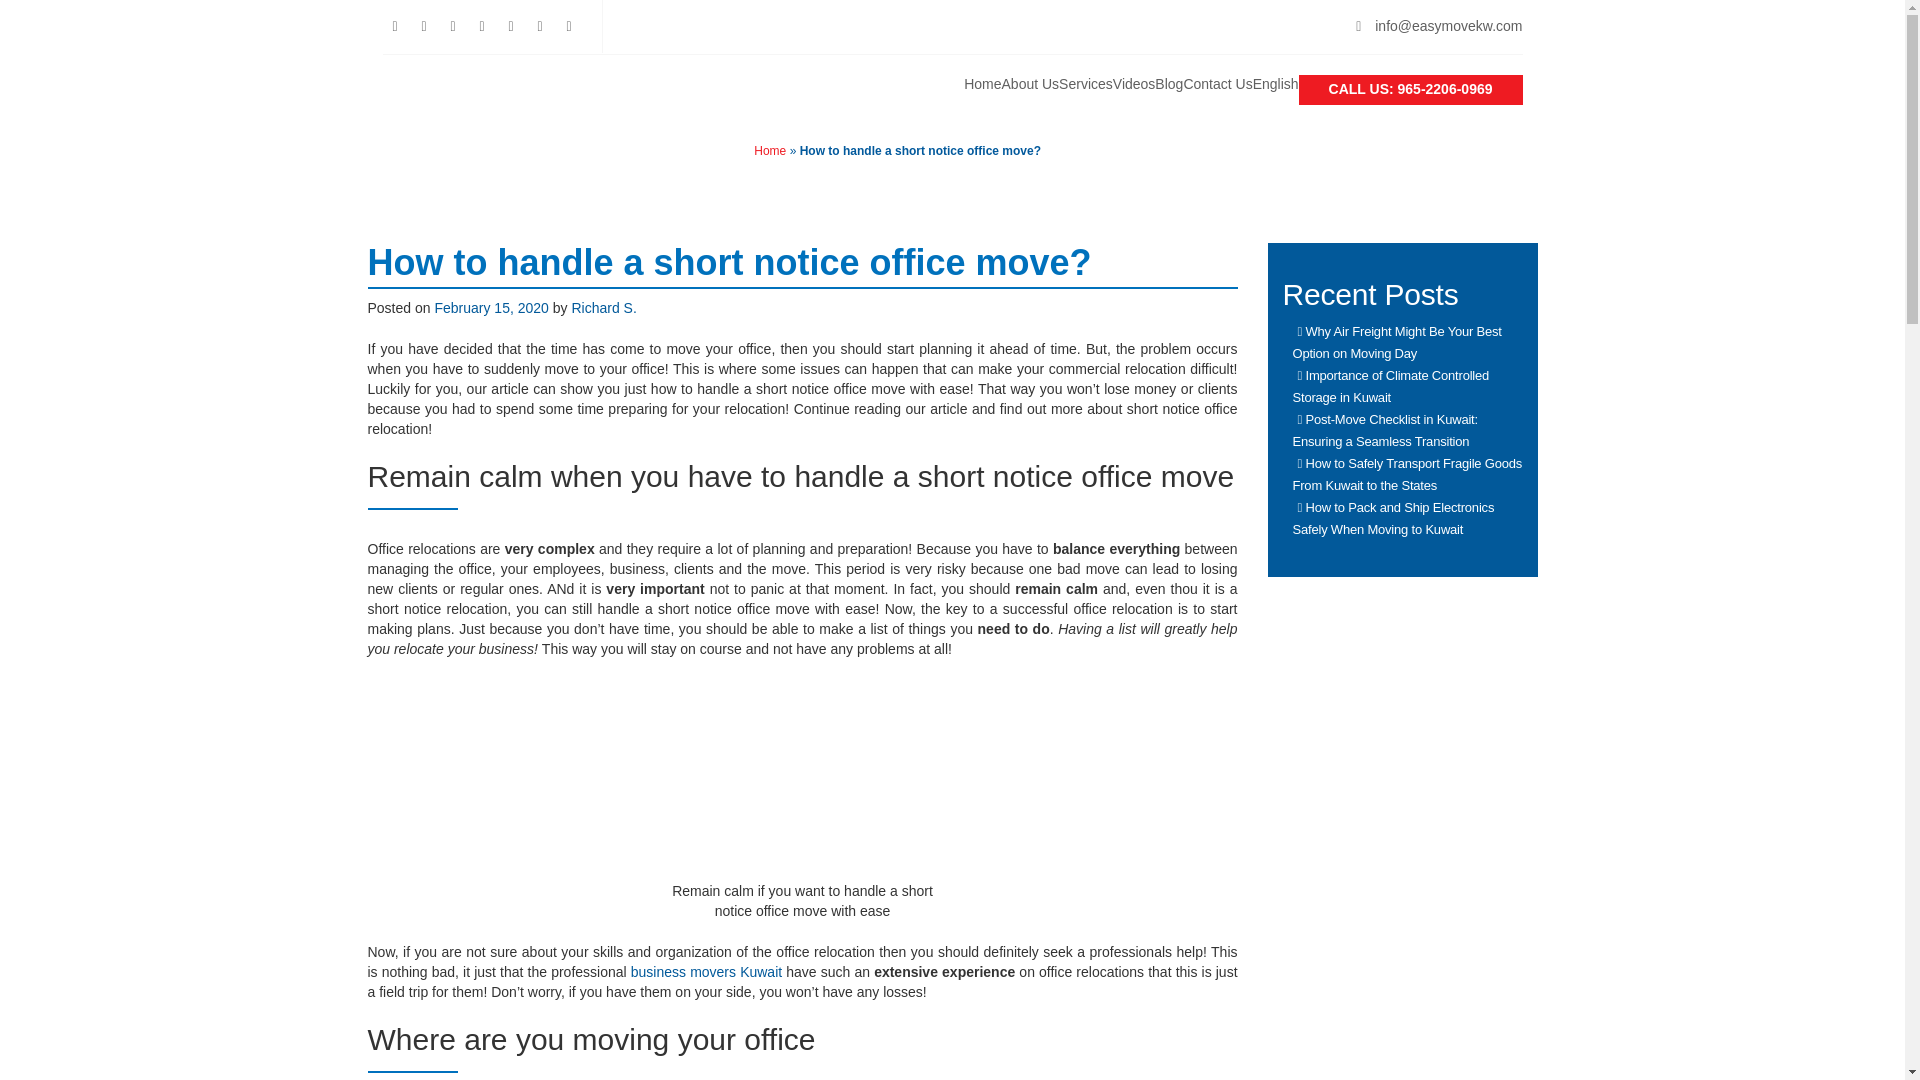  I want to click on English, so click(1276, 84).